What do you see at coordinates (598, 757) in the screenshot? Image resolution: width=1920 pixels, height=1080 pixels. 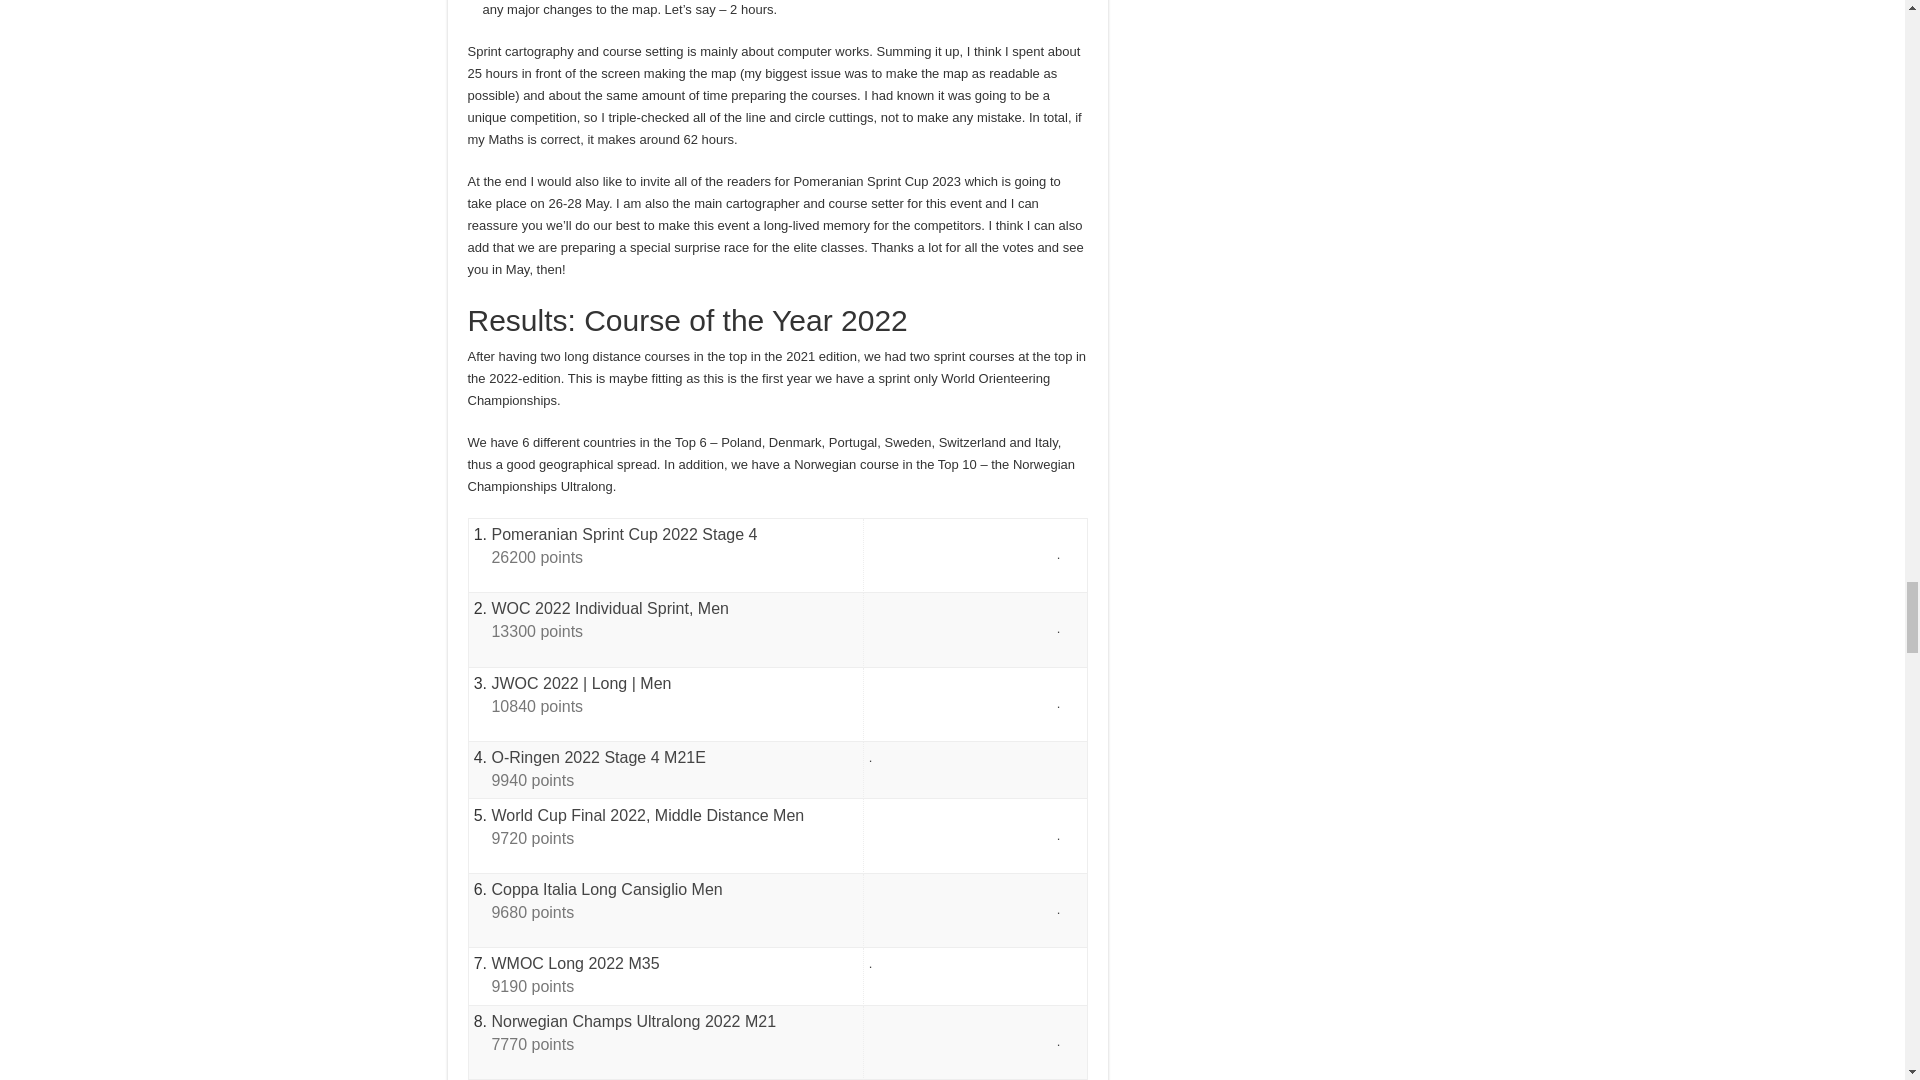 I see `O-Ringen 2022 Stage 4 M21E` at bounding box center [598, 757].